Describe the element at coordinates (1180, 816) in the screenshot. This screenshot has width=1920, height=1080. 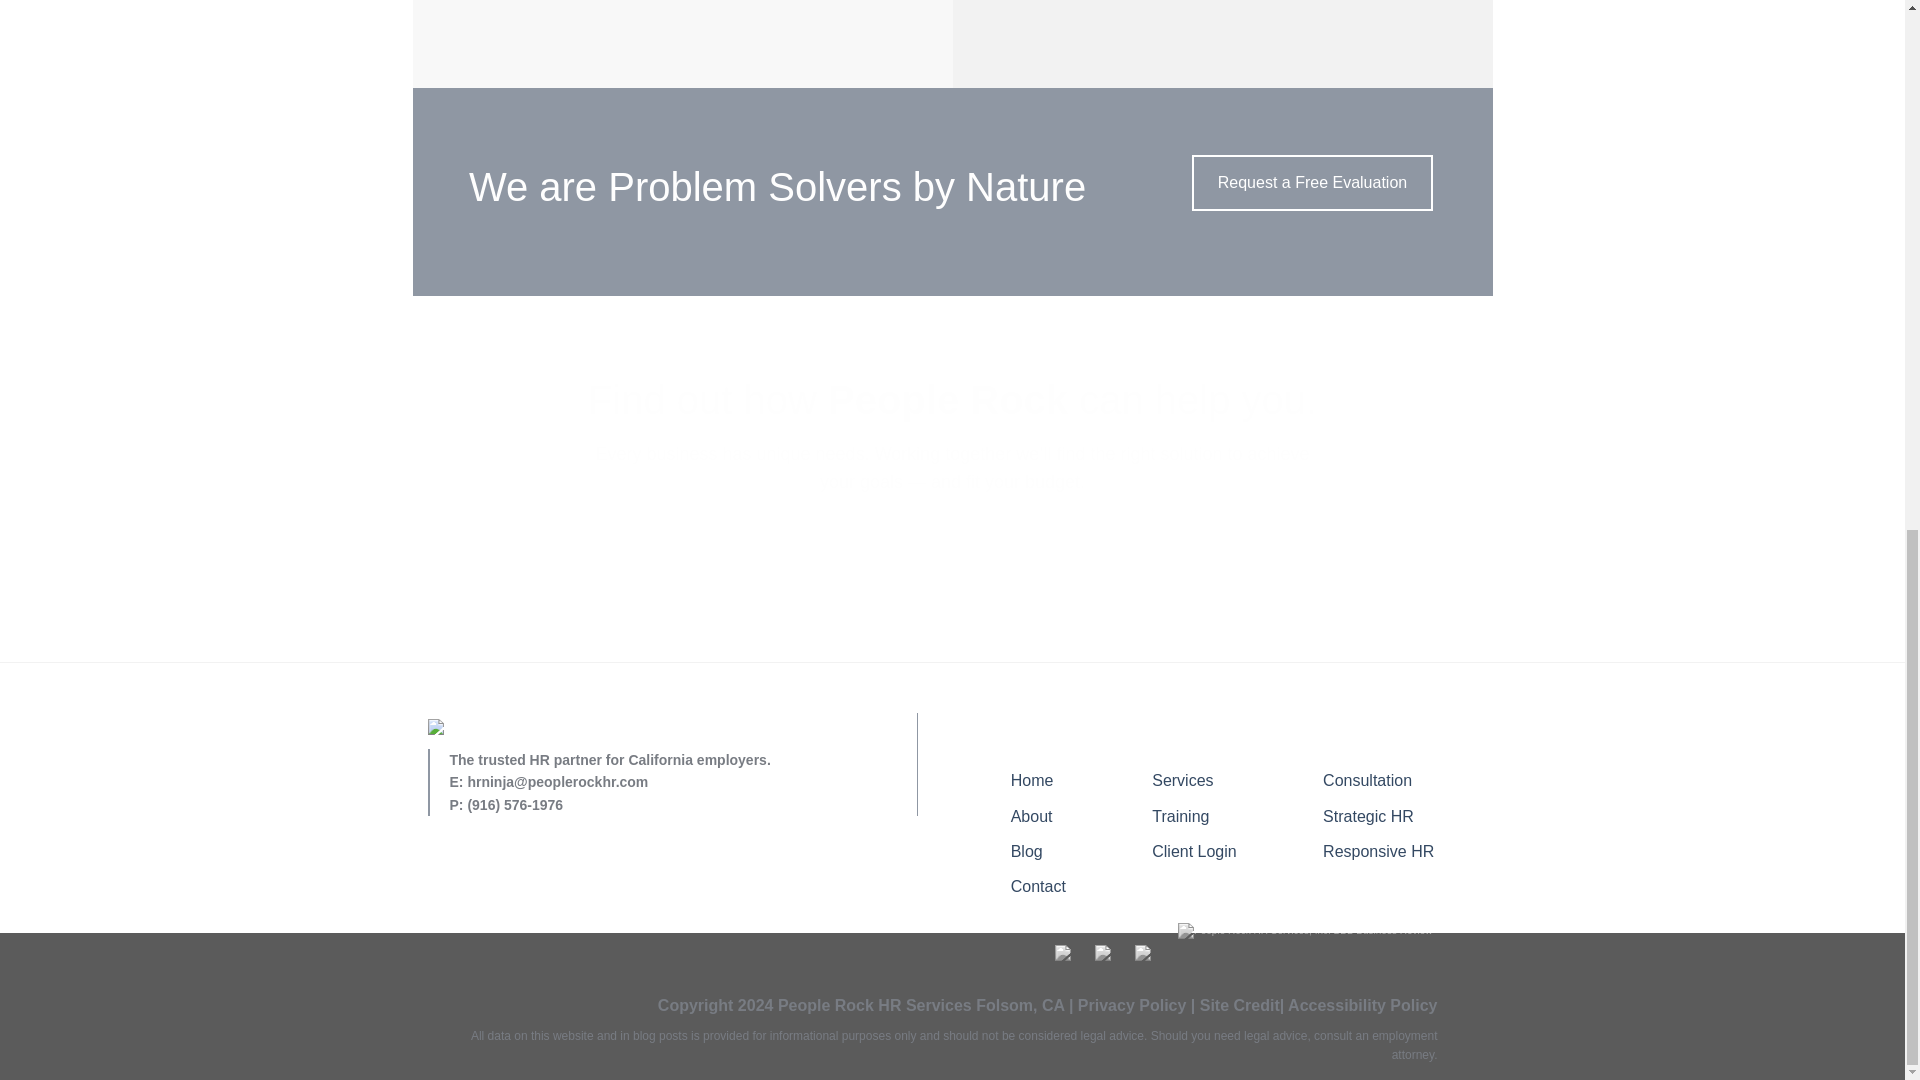
I see `Training` at that location.